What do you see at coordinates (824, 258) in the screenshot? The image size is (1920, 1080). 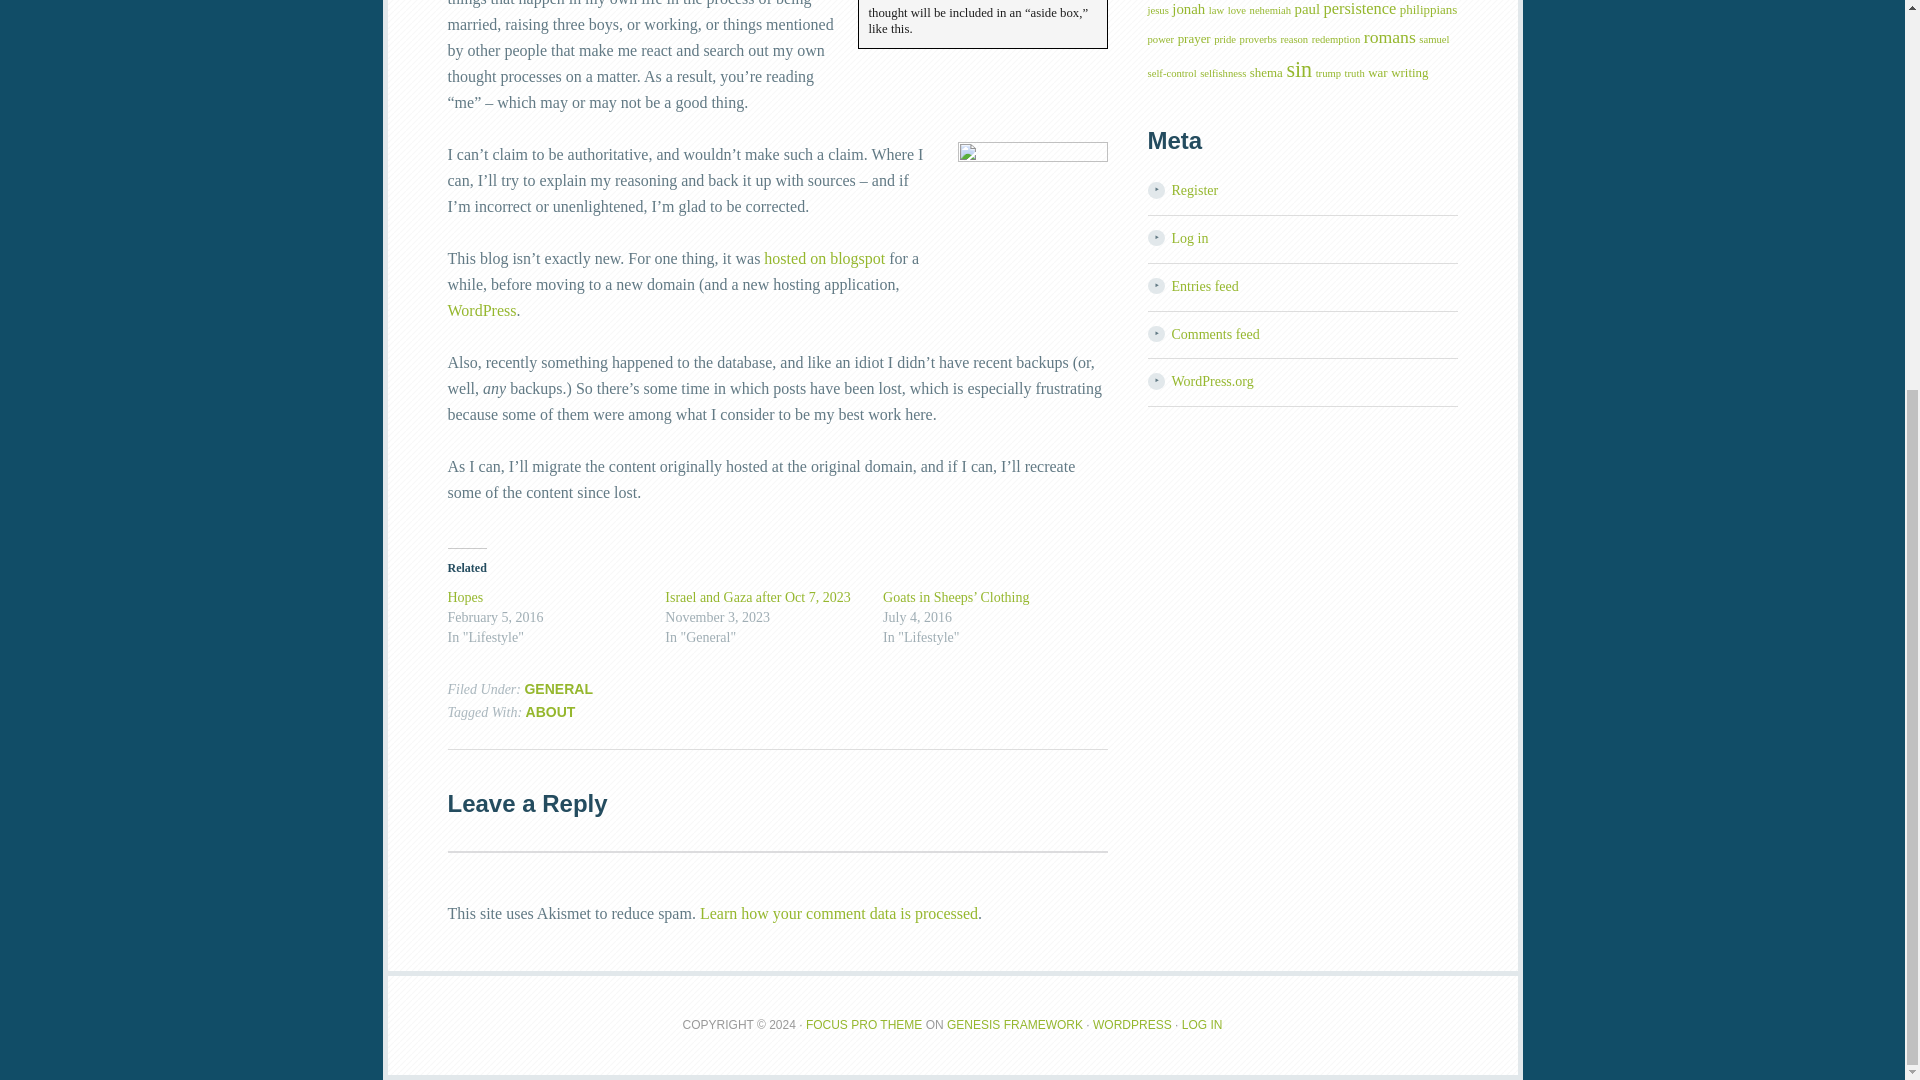 I see `hosted on blogspot` at bounding box center [824, 258].